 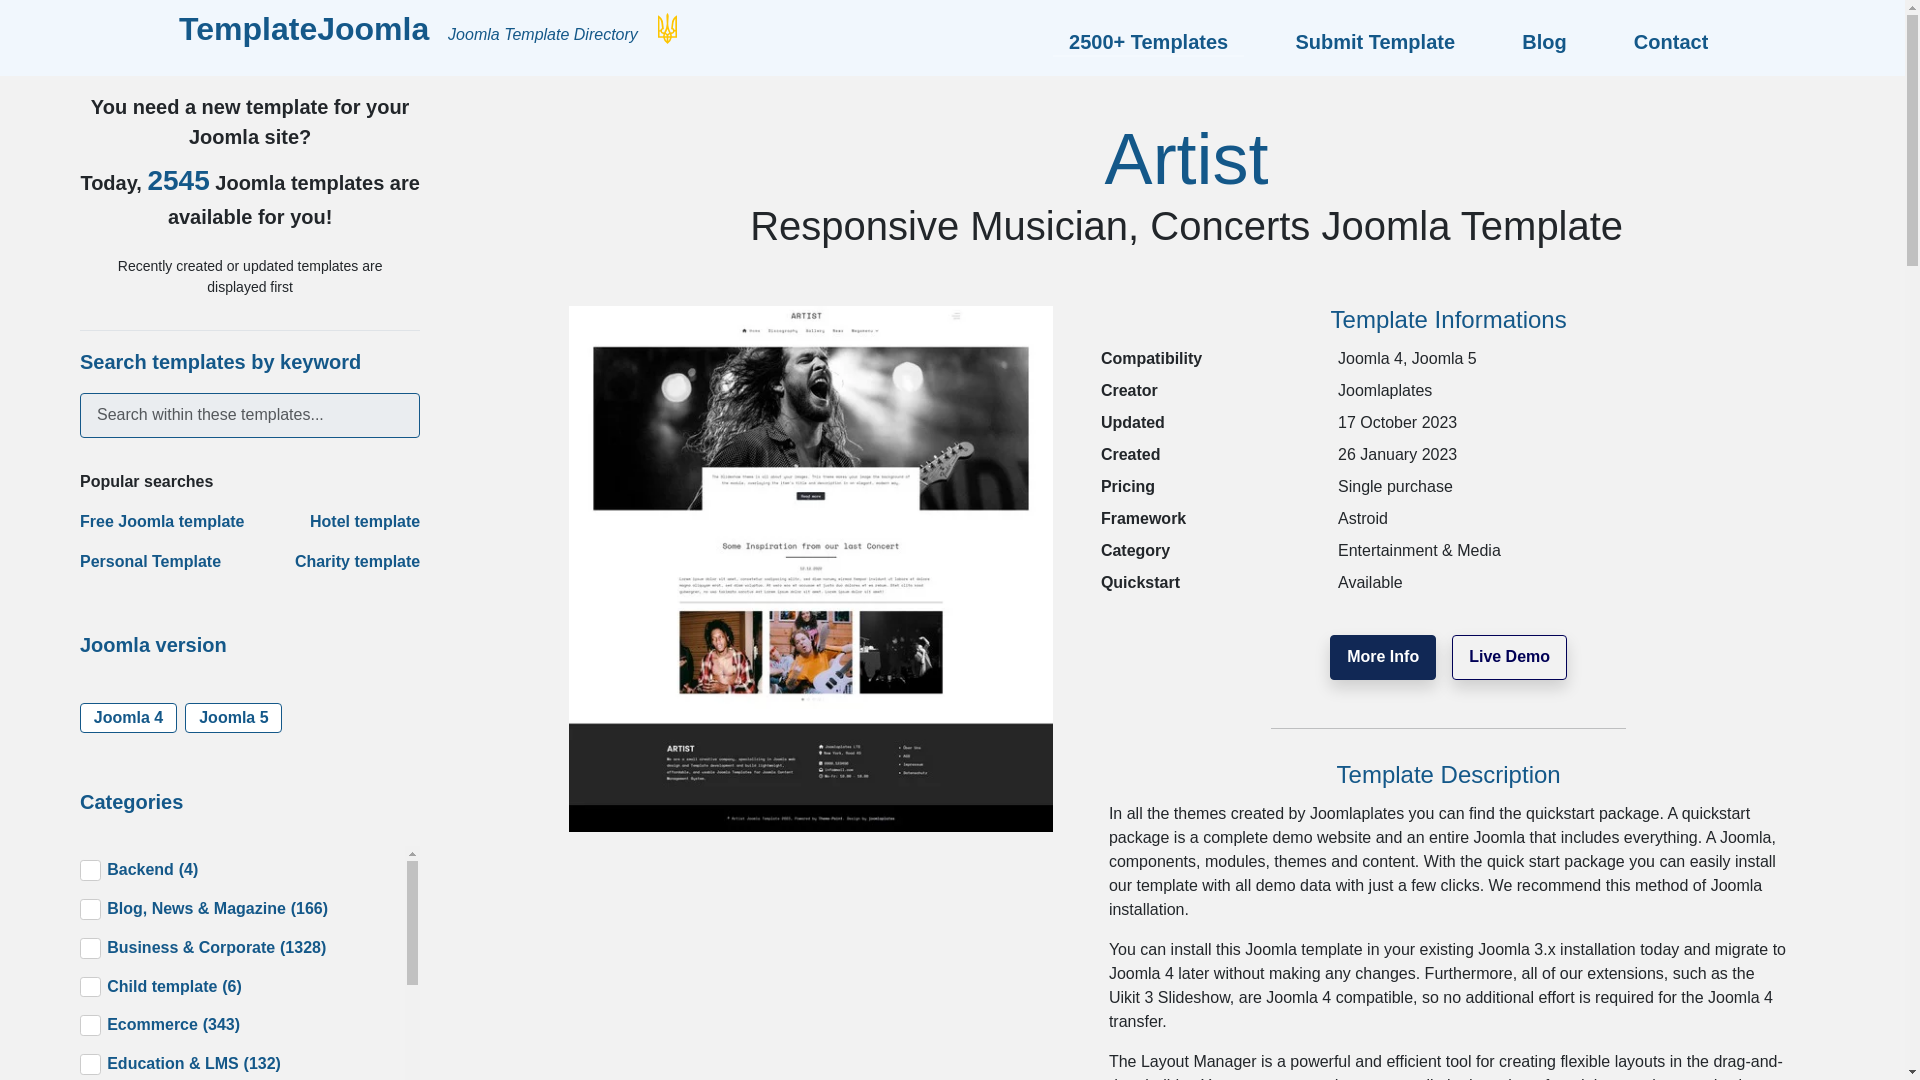 I want to click on Contact us!, so click(x=1663, y=42).